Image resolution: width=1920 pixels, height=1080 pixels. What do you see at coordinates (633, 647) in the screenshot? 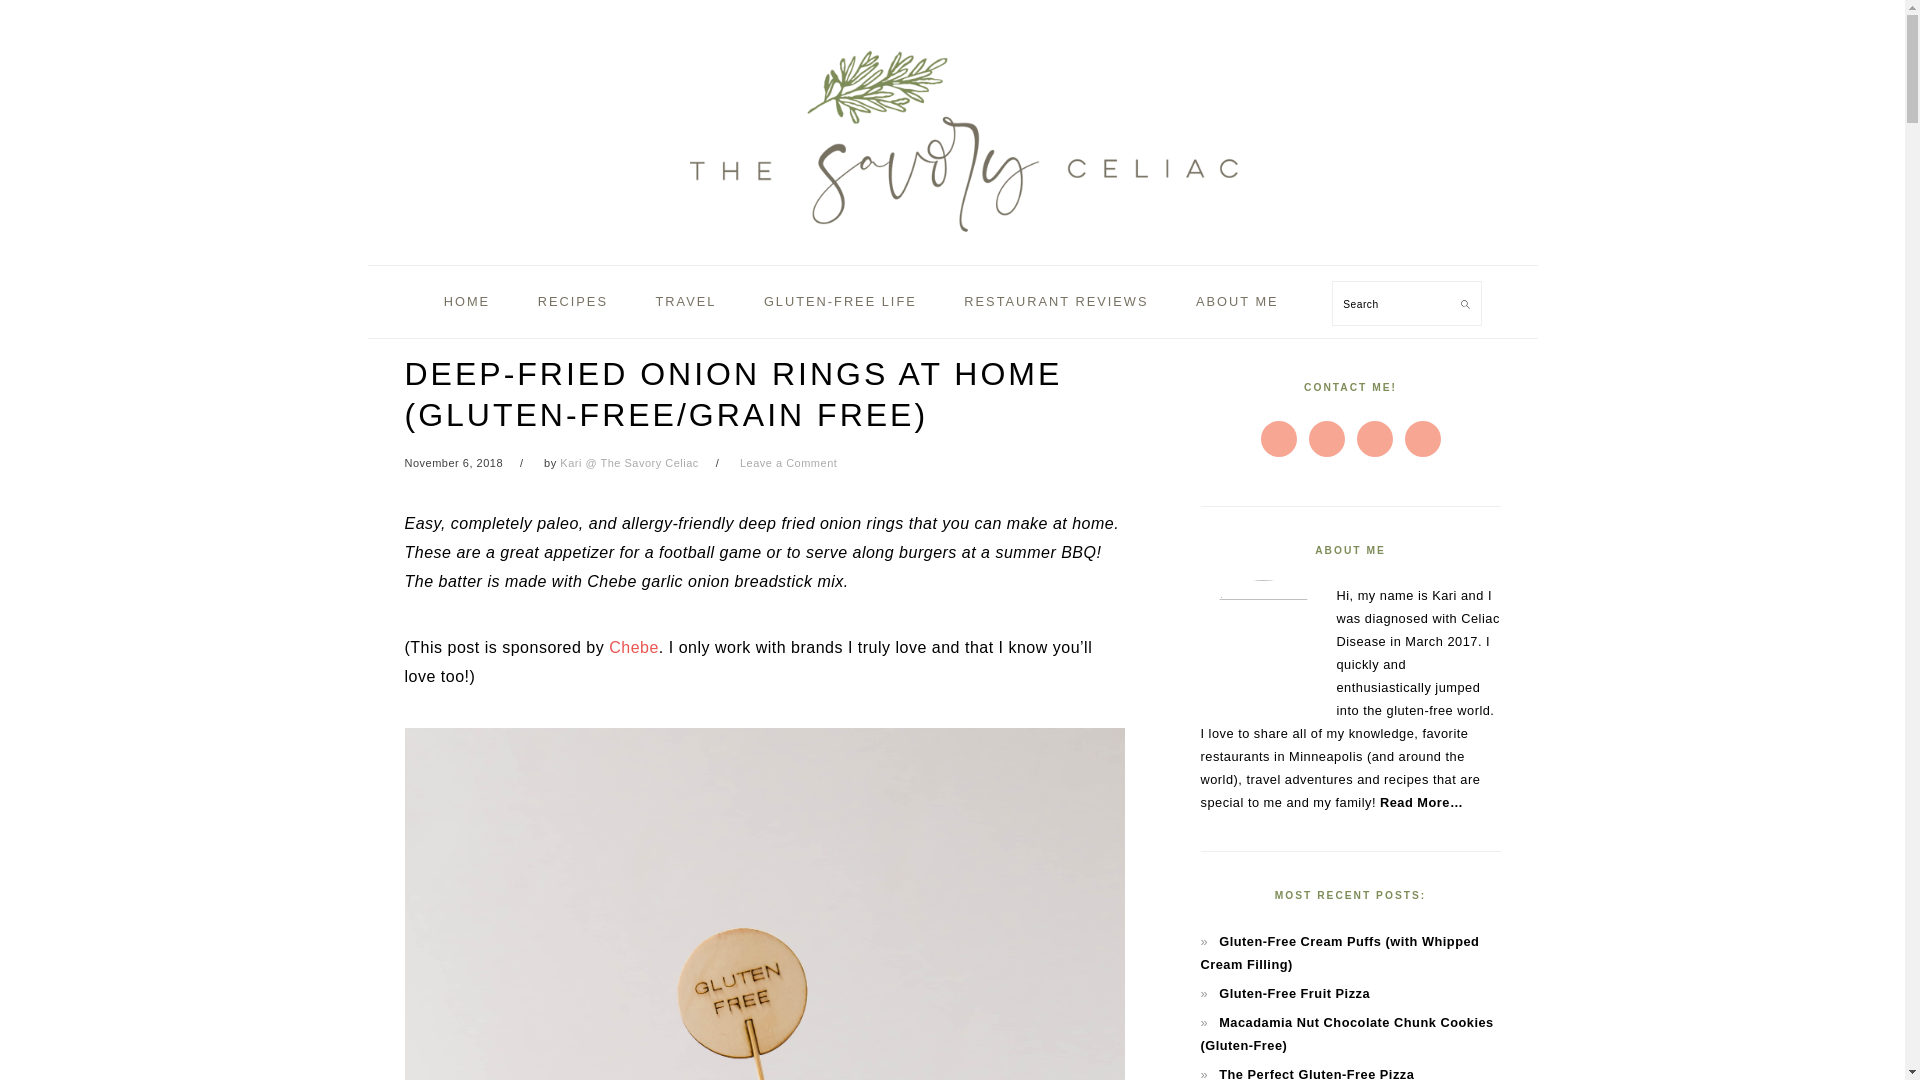
I see `Chebe` at bounding box center [633, 647].